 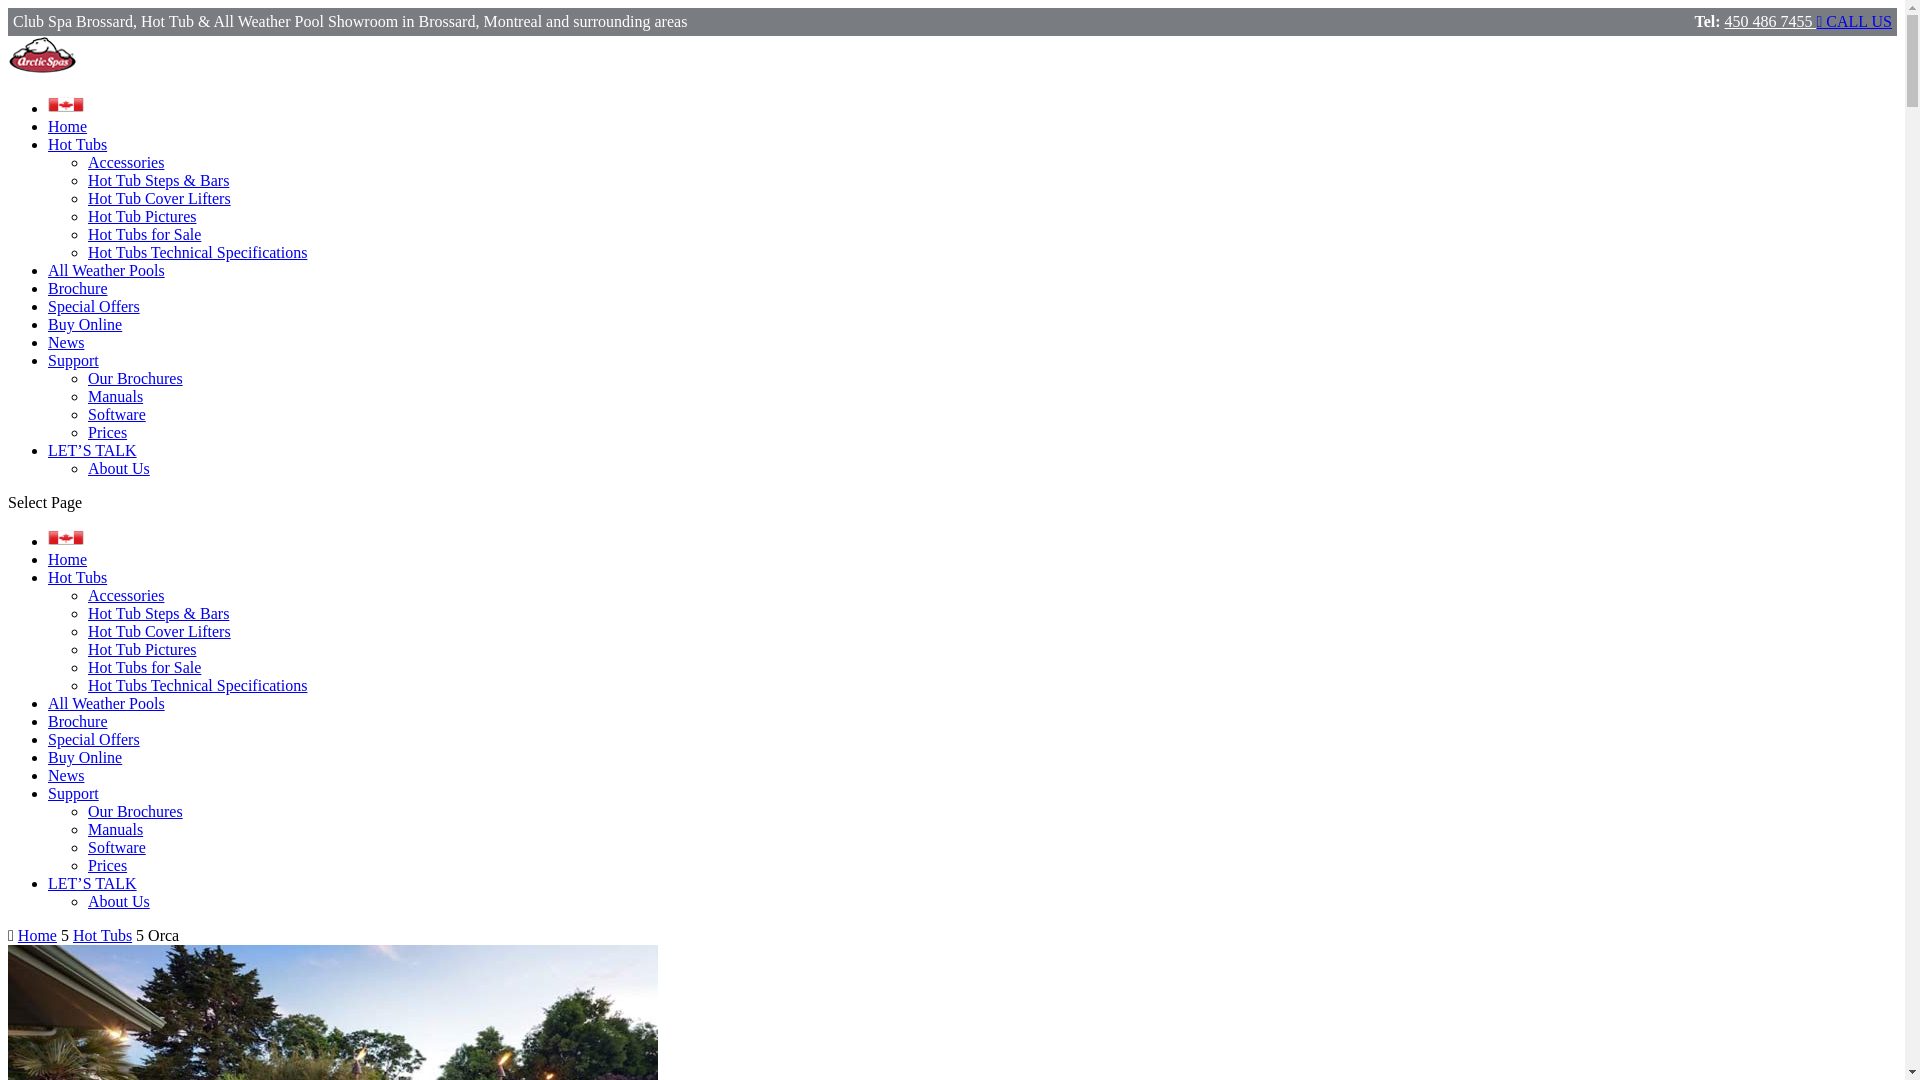 What do you see at coordinates (126, 162) in the screenshot?
I see `Accessories` at bounding box center [126, 162].